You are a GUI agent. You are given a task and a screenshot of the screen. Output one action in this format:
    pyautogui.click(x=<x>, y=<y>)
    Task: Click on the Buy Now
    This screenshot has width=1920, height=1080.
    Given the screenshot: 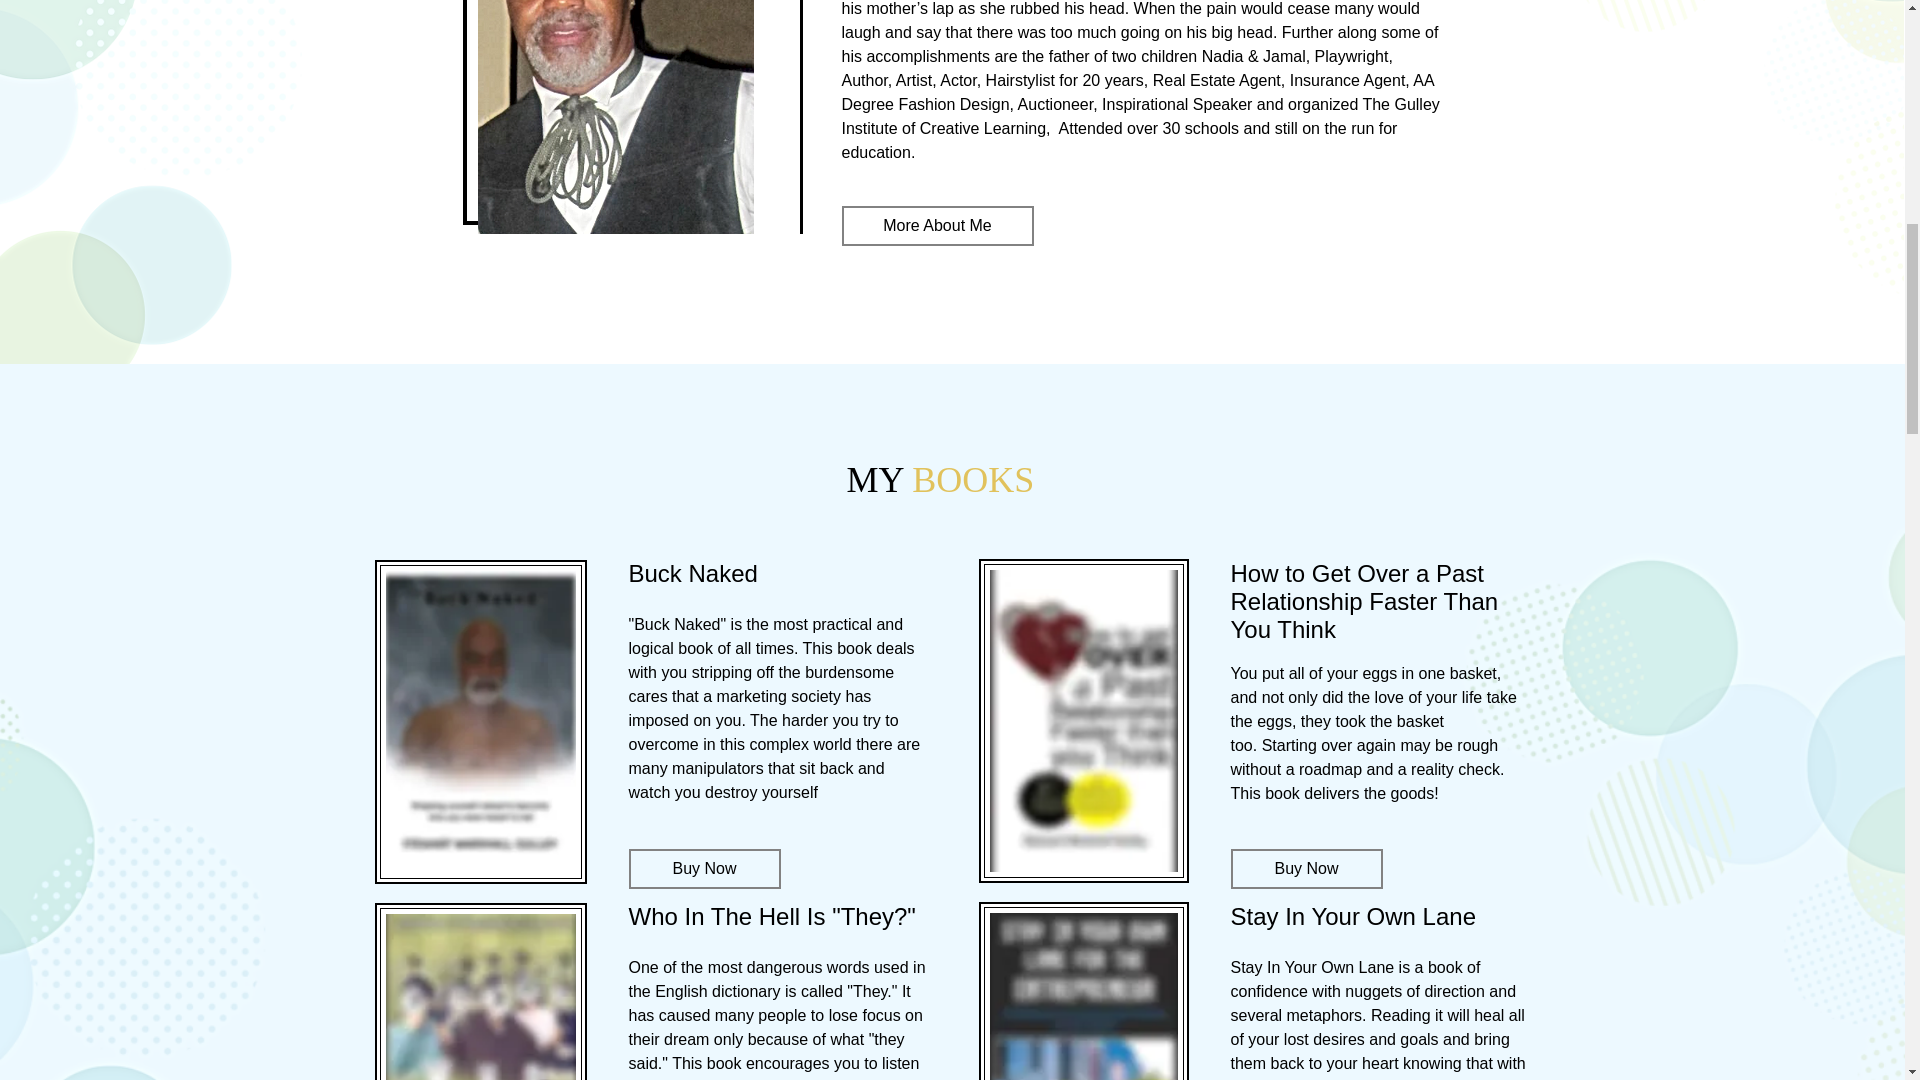 What is the action you would take?
    pyautogui.click(x=1306, y=868)
    